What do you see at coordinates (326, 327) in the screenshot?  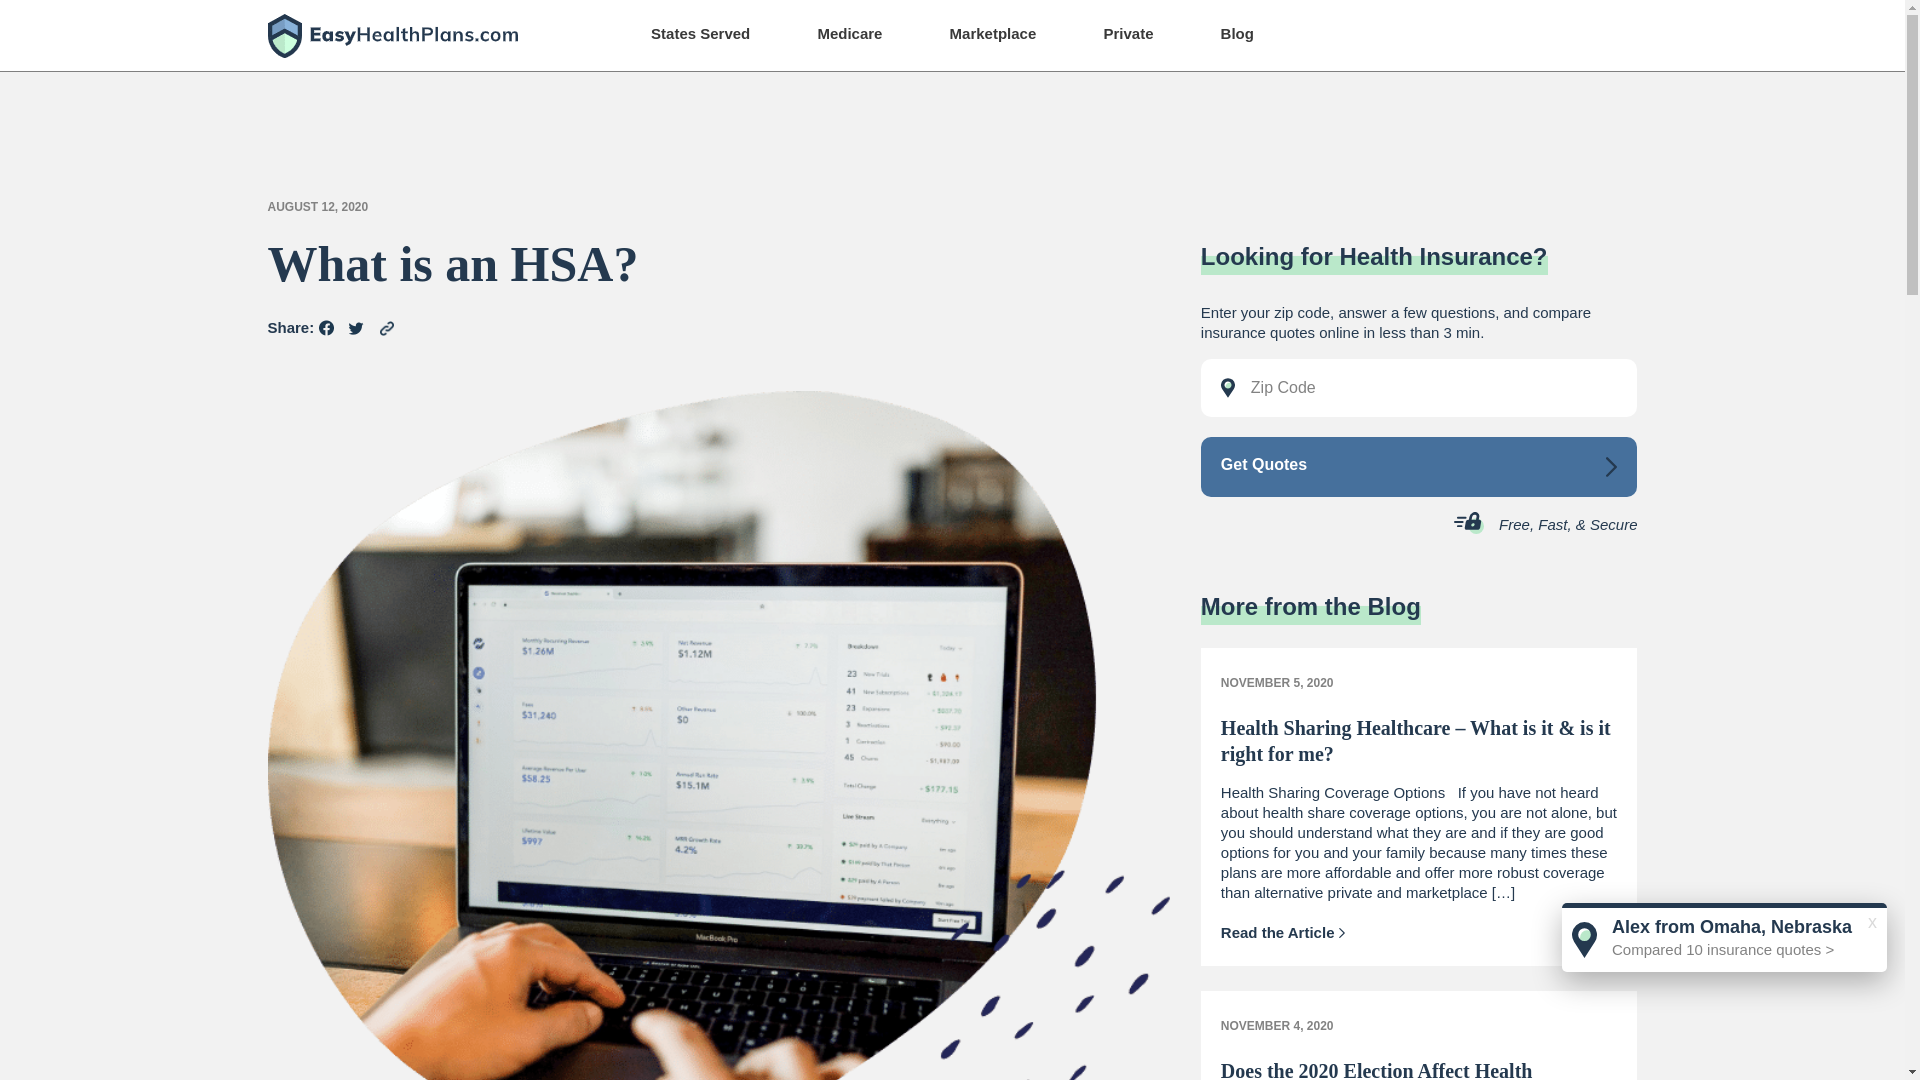 I see `Share on Facebook` at bounding box center [326, 327].